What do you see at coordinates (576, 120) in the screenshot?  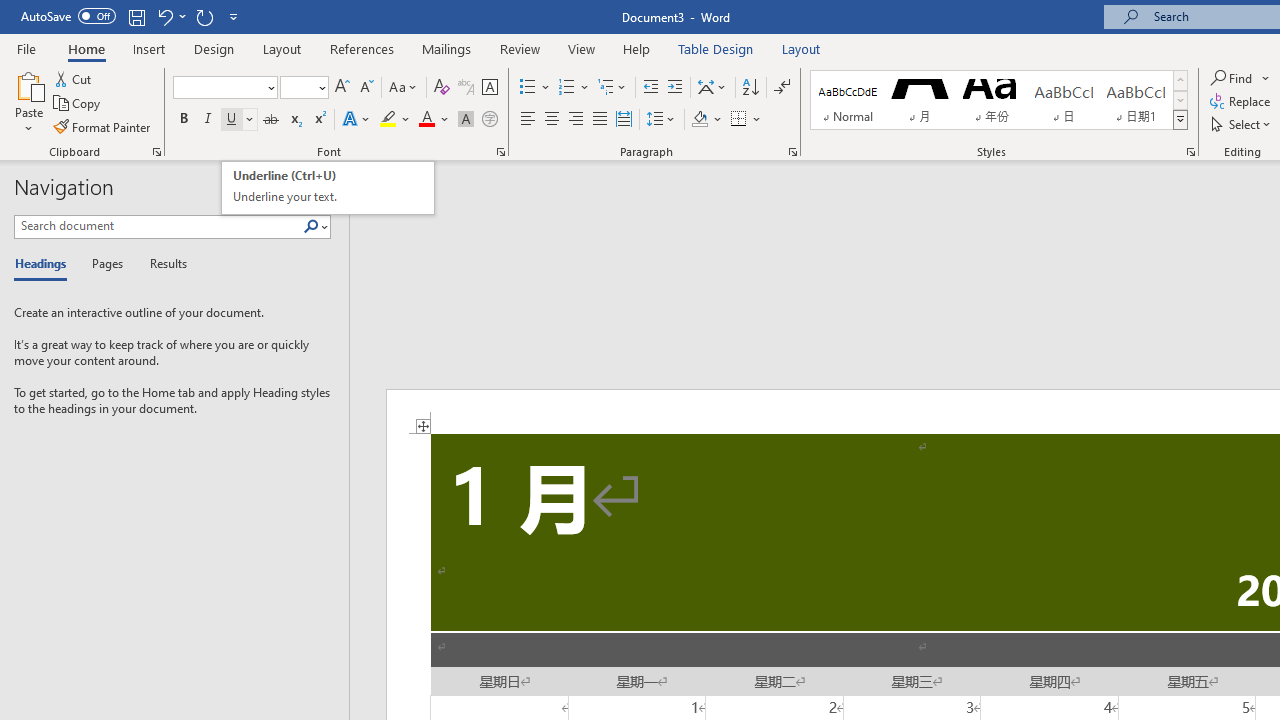 I see `Align Right` at bounding box center [576, 120].